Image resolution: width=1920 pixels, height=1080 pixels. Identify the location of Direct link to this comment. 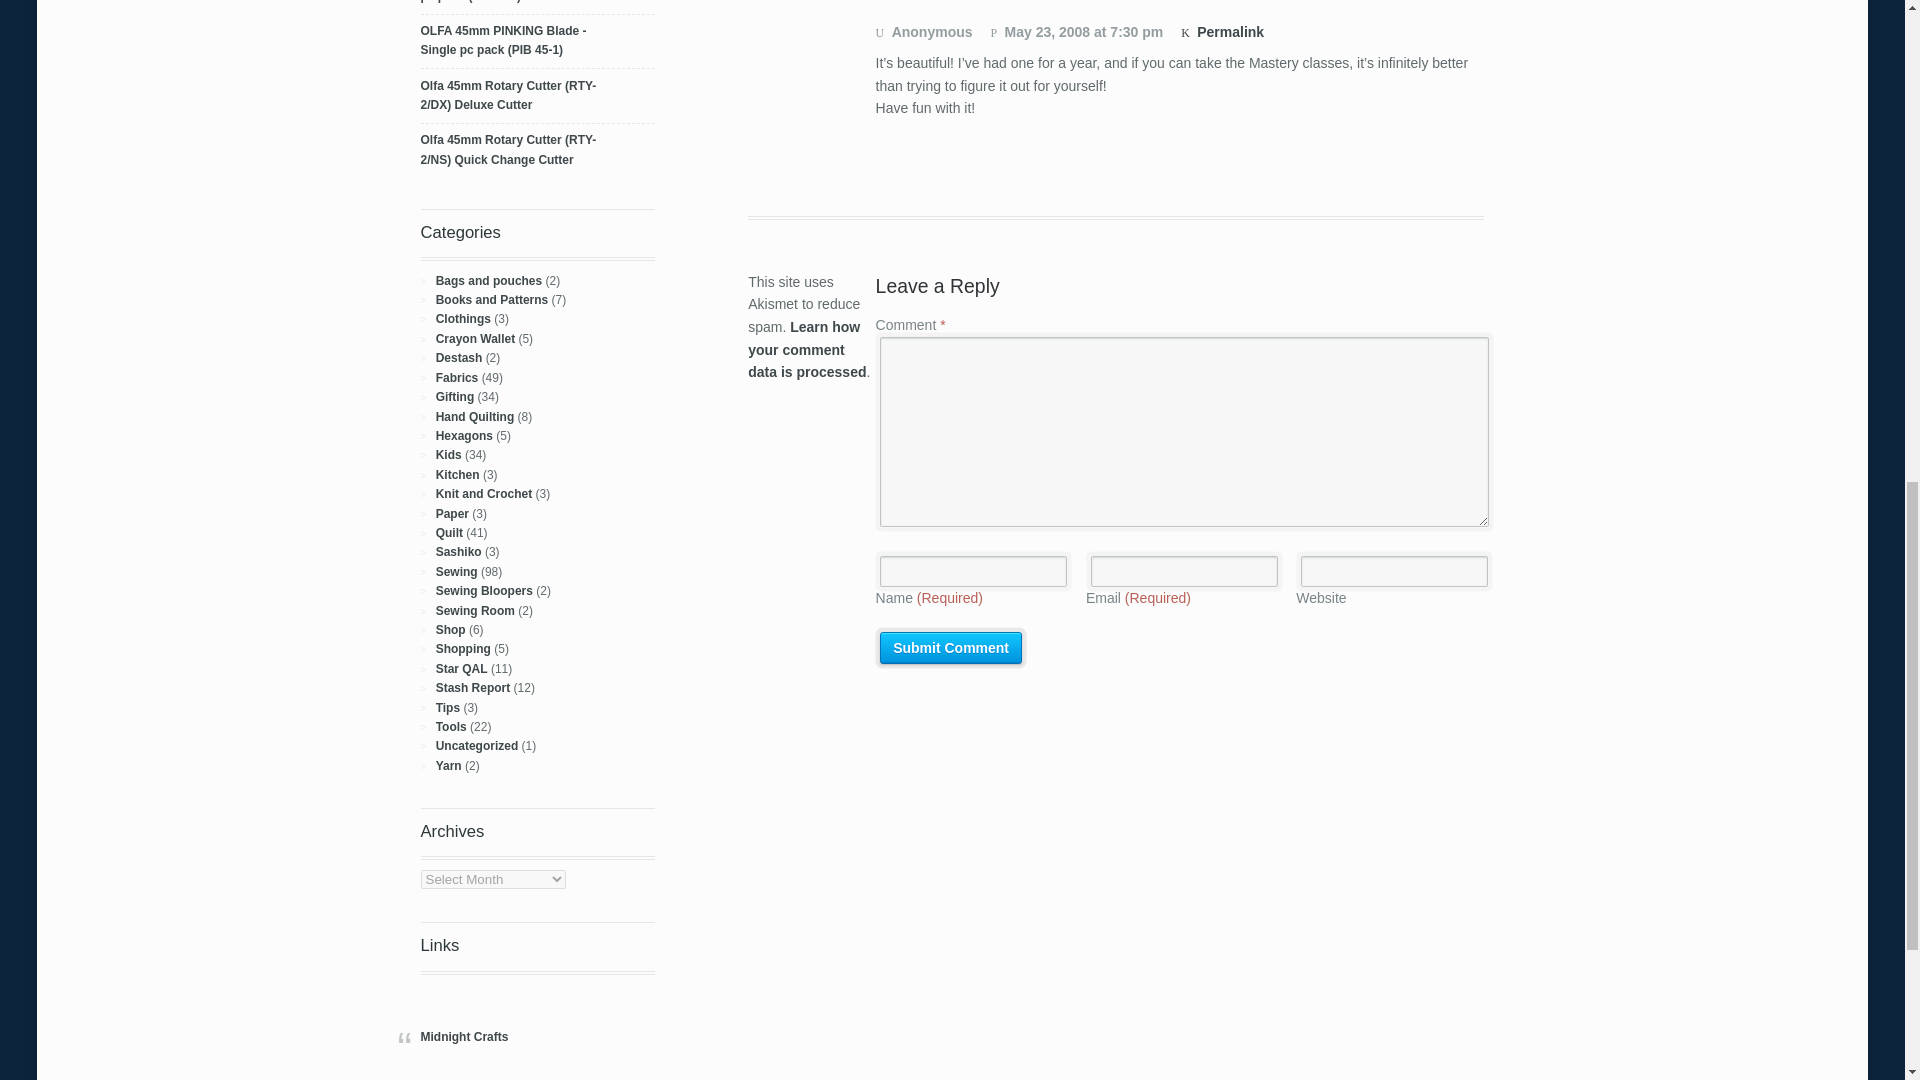
(1222, 31).